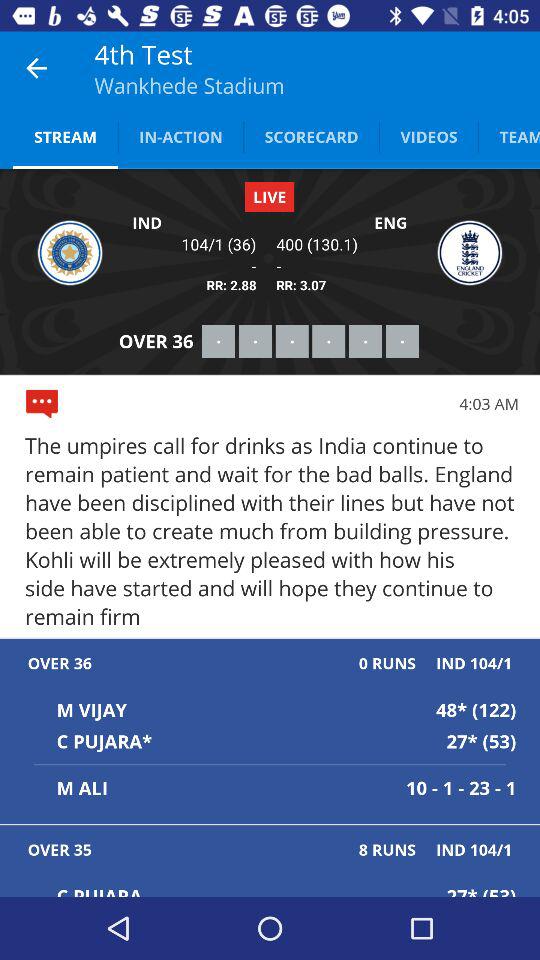 The image size is (540, 960). Describe the element at coordinates (509, 136) in the screenshot. I see `turn on the item to the right of the videos icon` at that location.